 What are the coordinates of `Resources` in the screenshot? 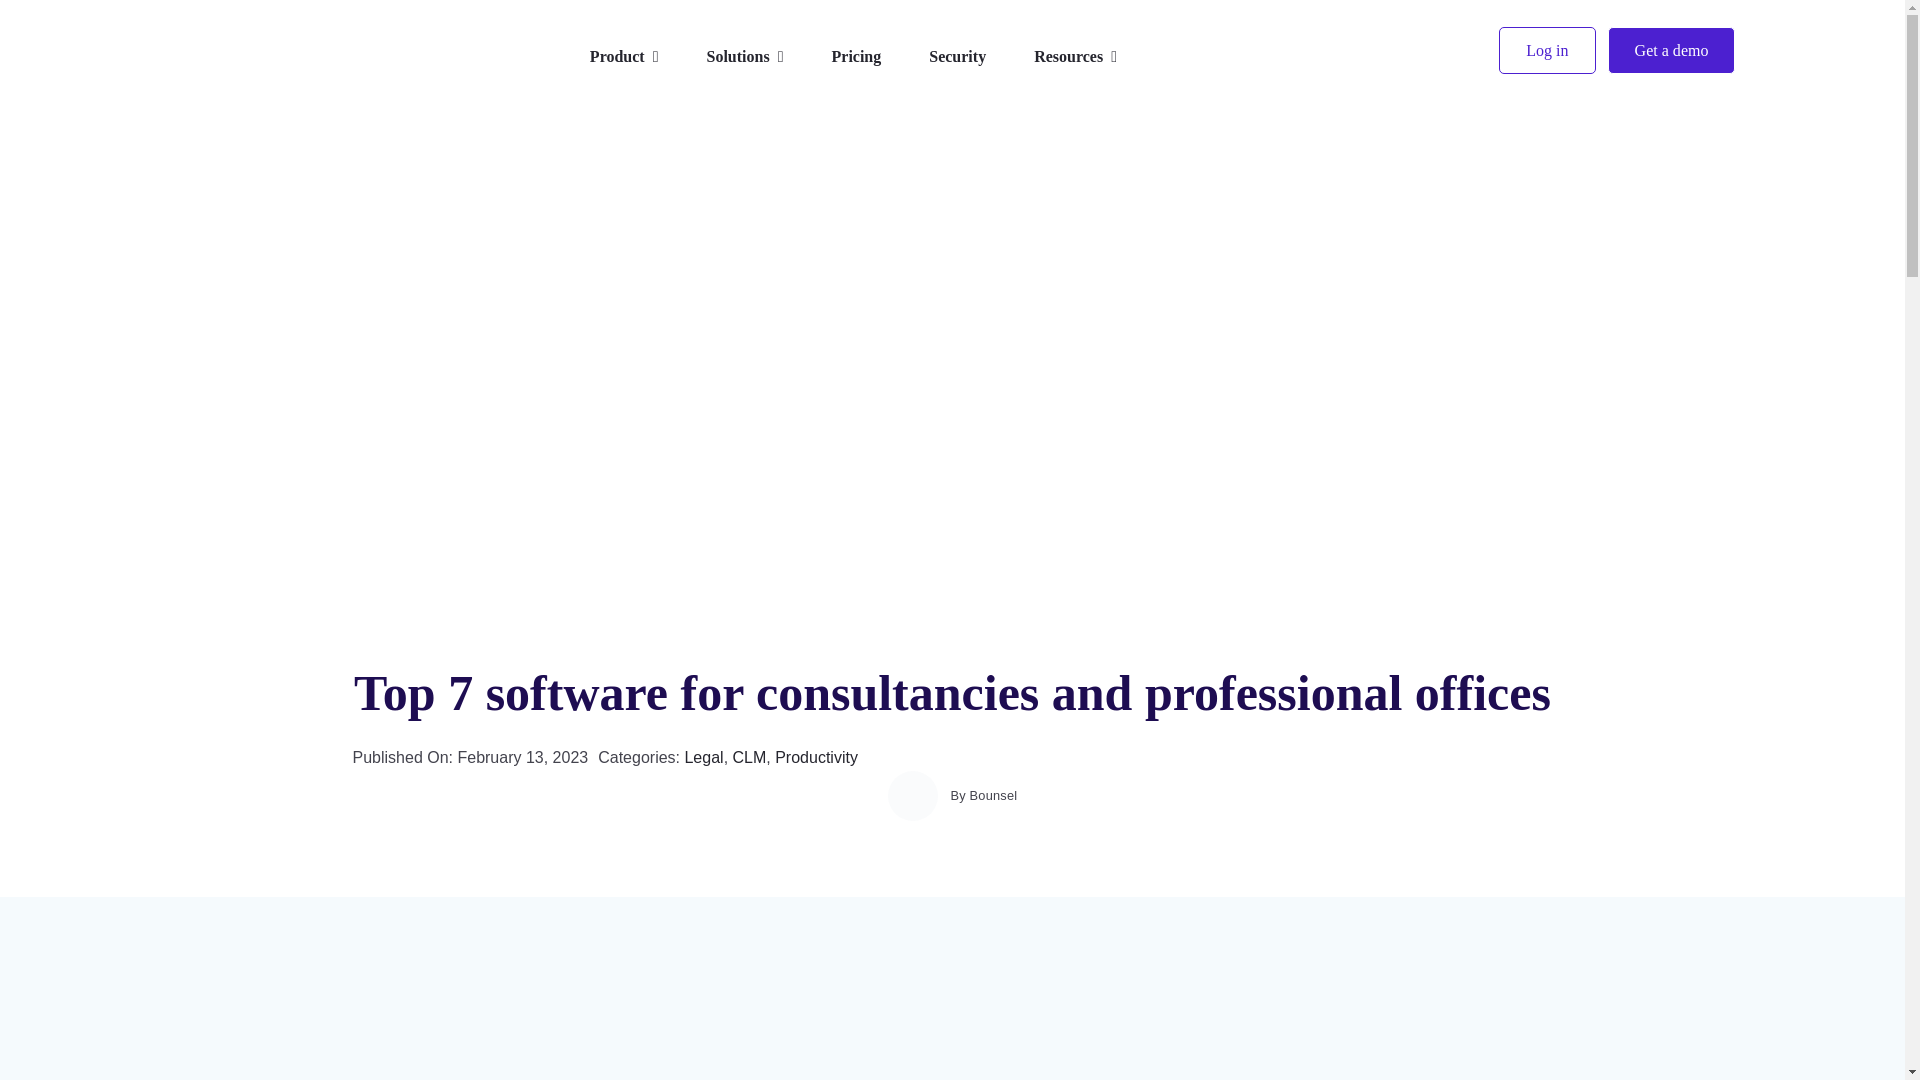 It's located at (1076, 58).